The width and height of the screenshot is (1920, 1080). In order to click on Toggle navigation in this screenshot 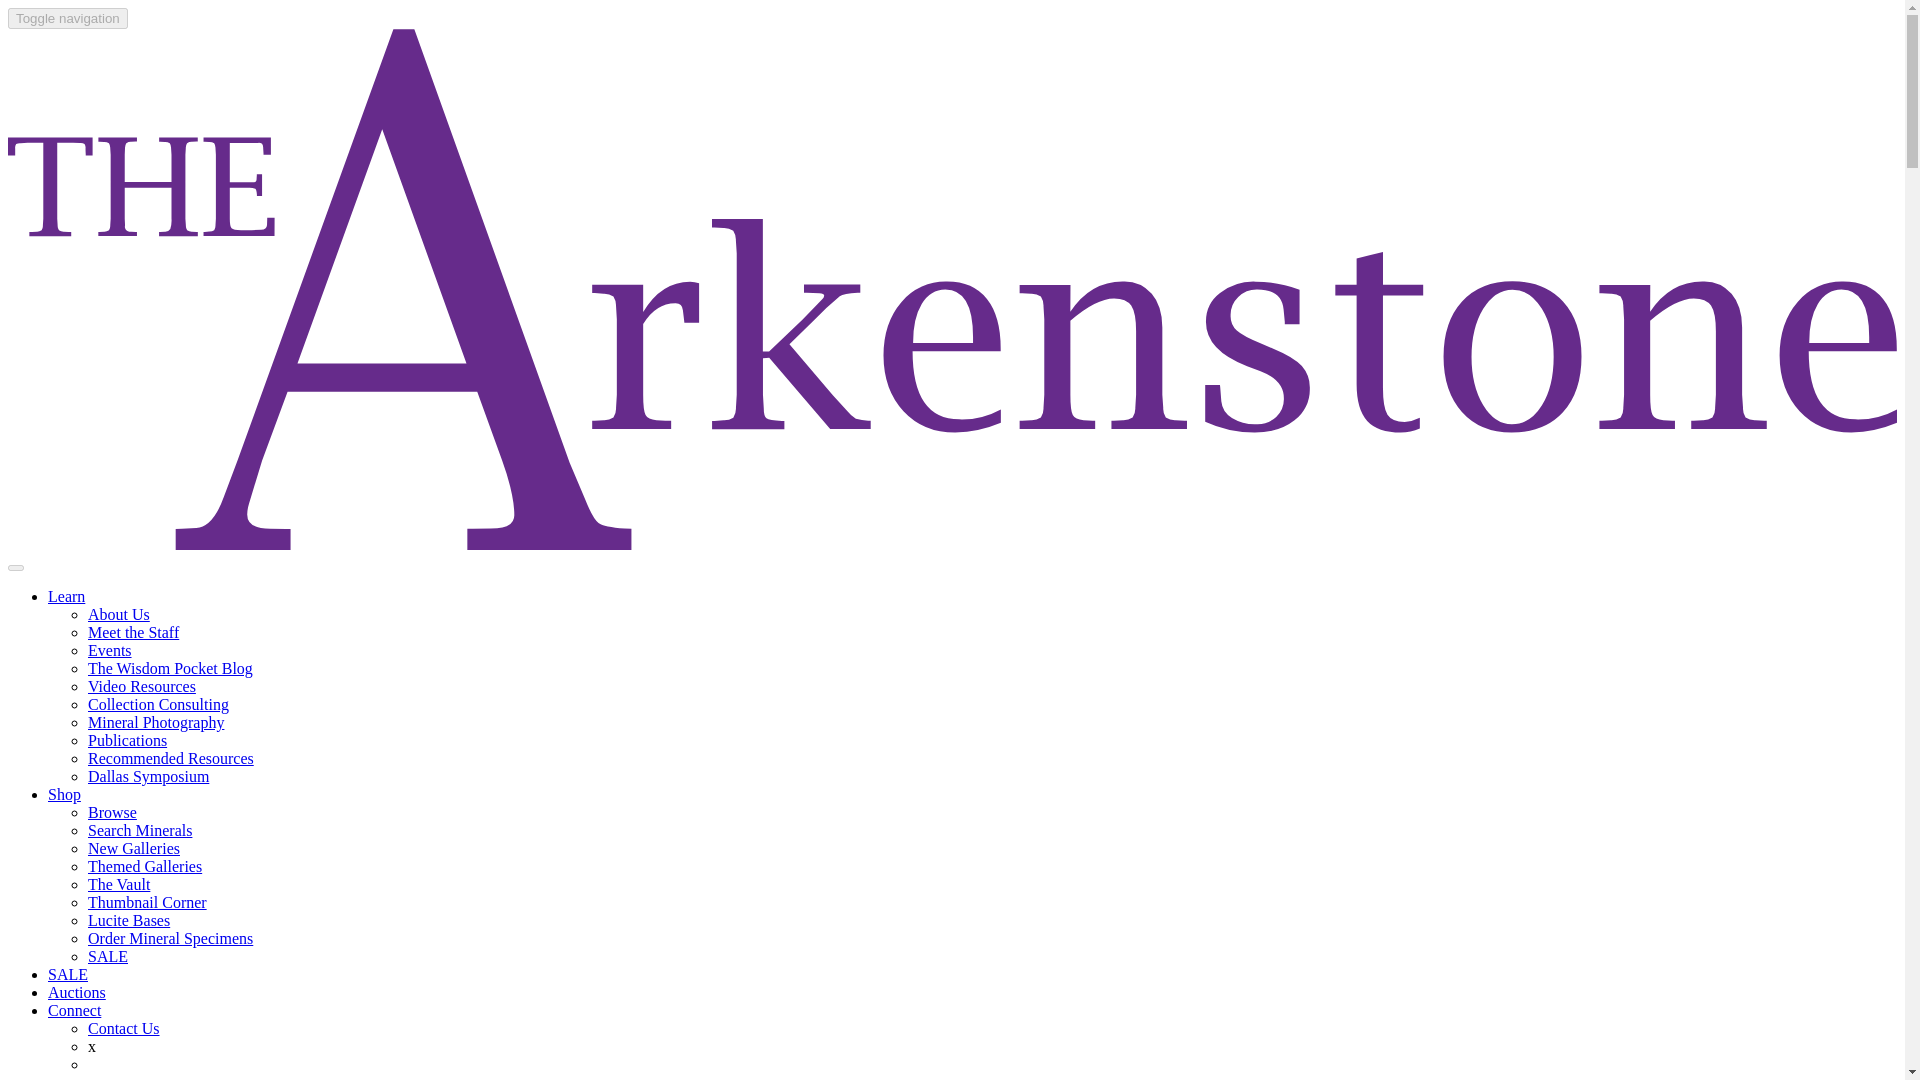, I will do `click(68, 18)`.